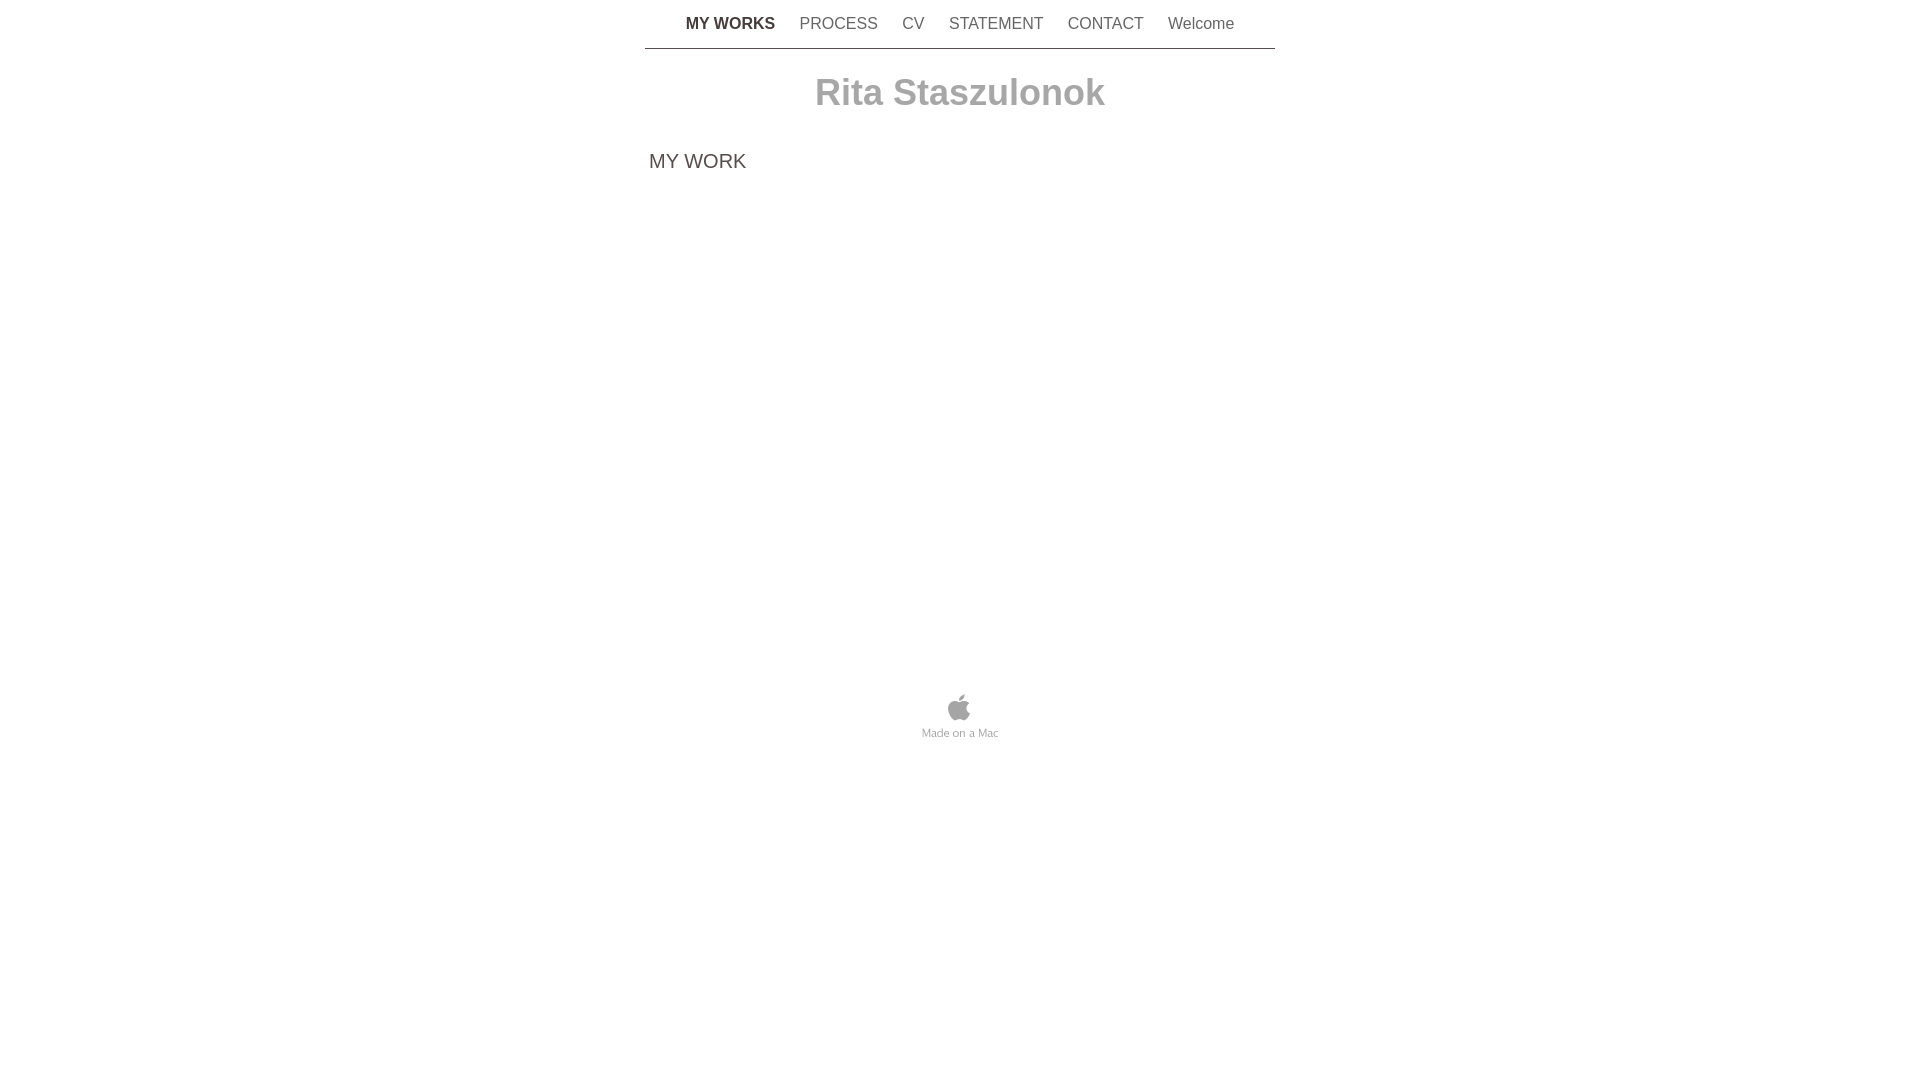 This screenshot has height=1080, width=1920. Describe the element at coordinates (916, 24) in the screenshot. I see `CV` at that location.